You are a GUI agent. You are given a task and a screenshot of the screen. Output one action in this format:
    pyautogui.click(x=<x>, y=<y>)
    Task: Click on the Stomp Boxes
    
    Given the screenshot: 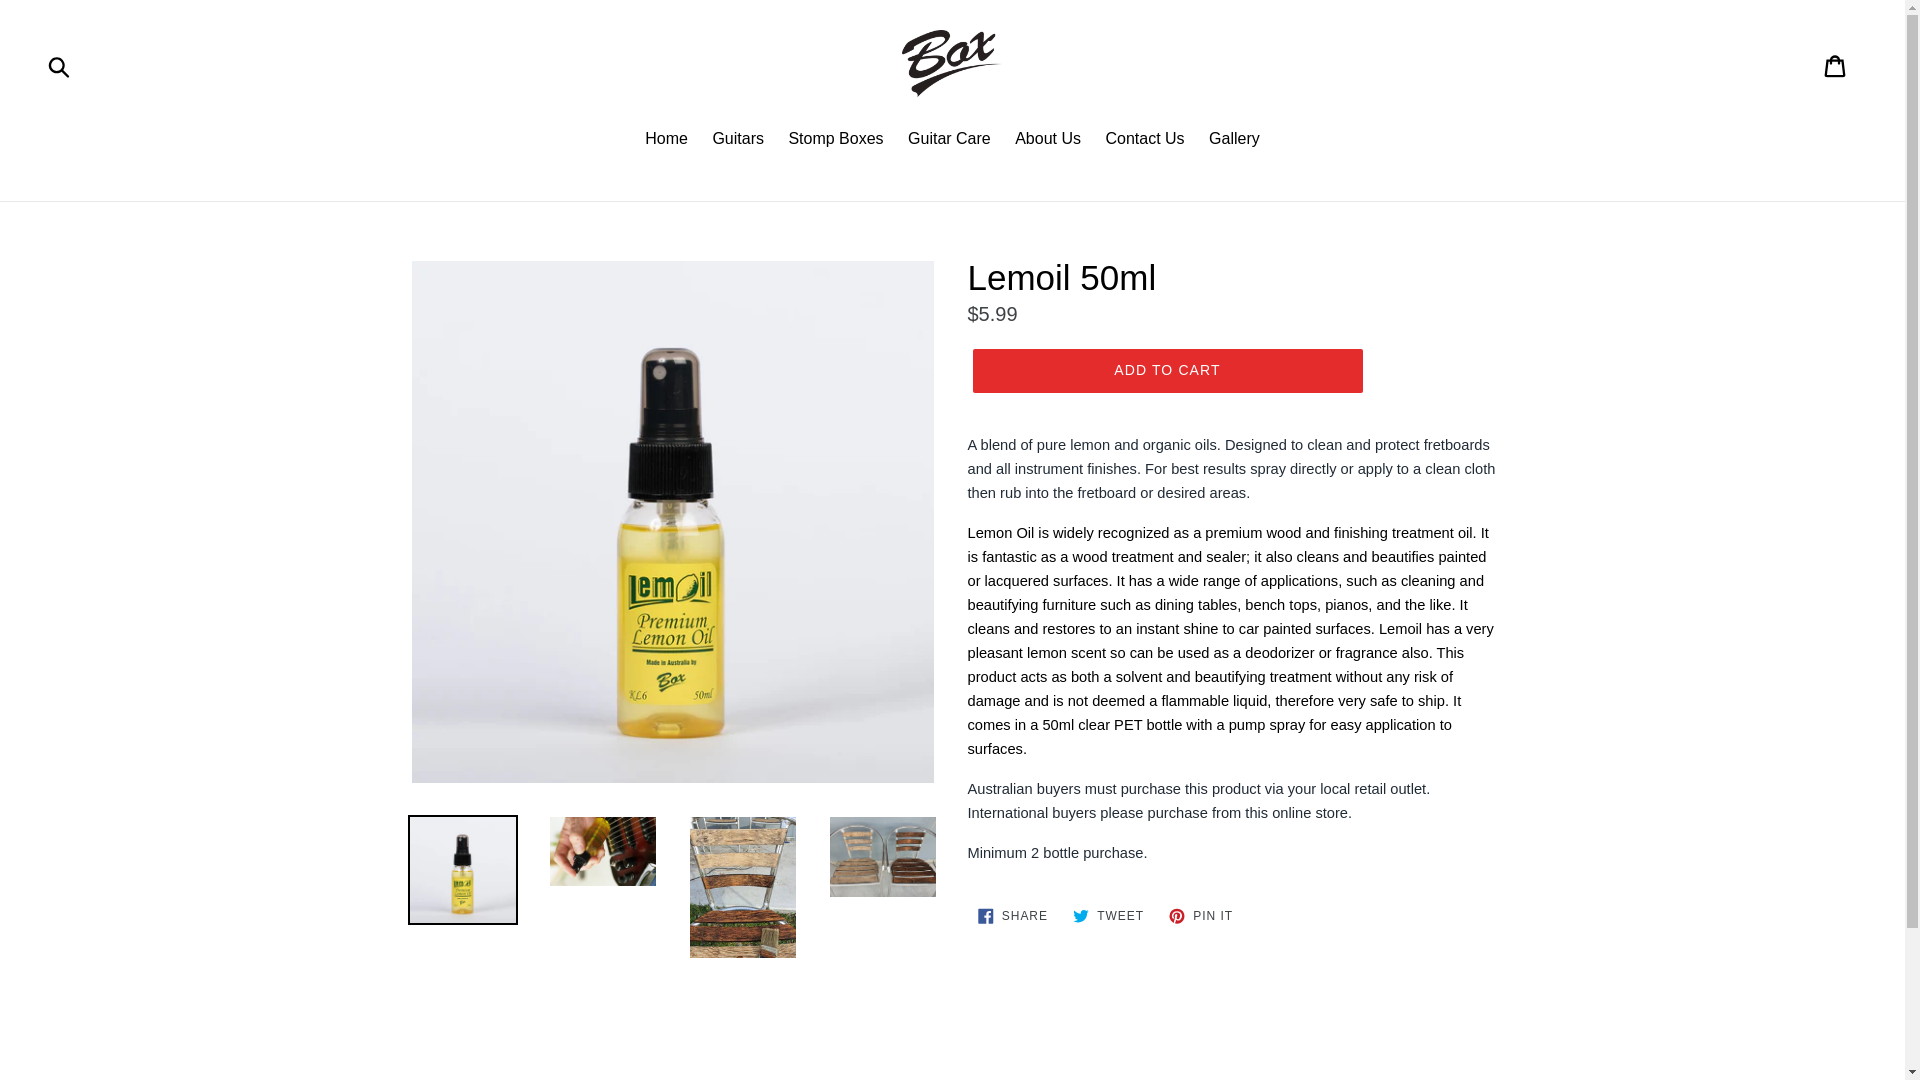 What is the action you would take?
    pyautogui.click(x=1200, y=916)
    